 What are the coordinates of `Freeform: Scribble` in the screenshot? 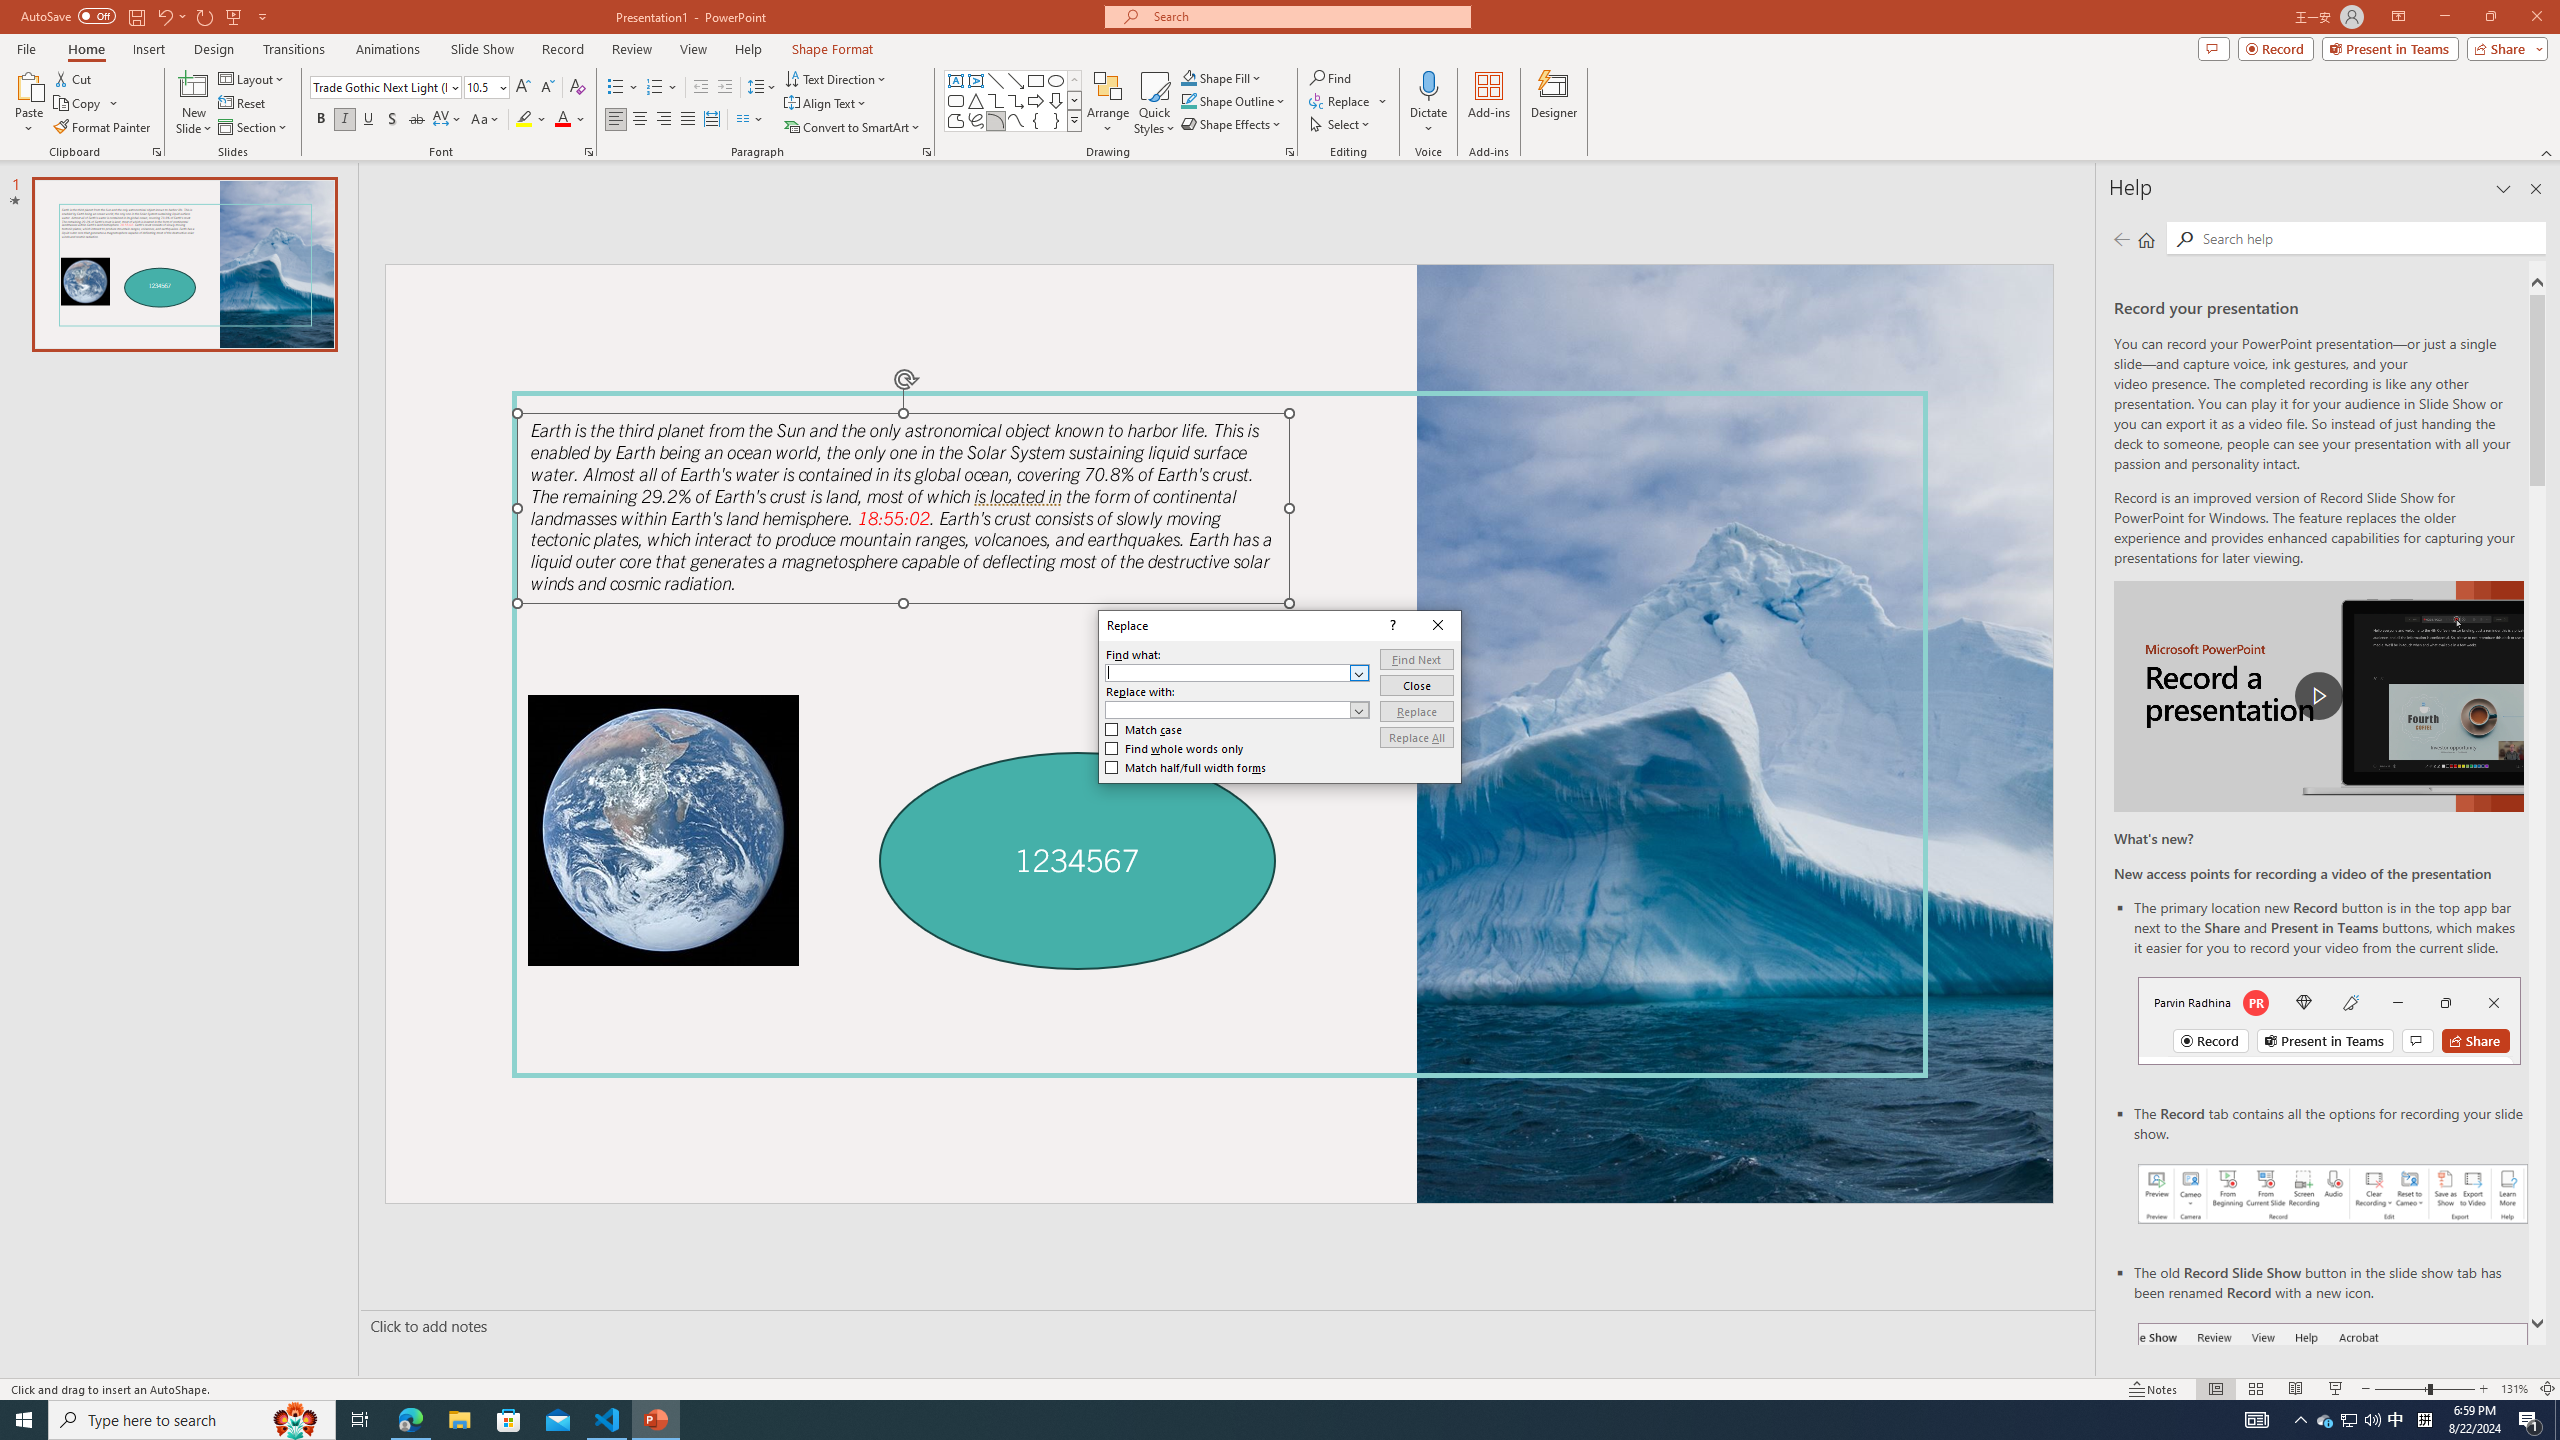 It's located at (853, 128).